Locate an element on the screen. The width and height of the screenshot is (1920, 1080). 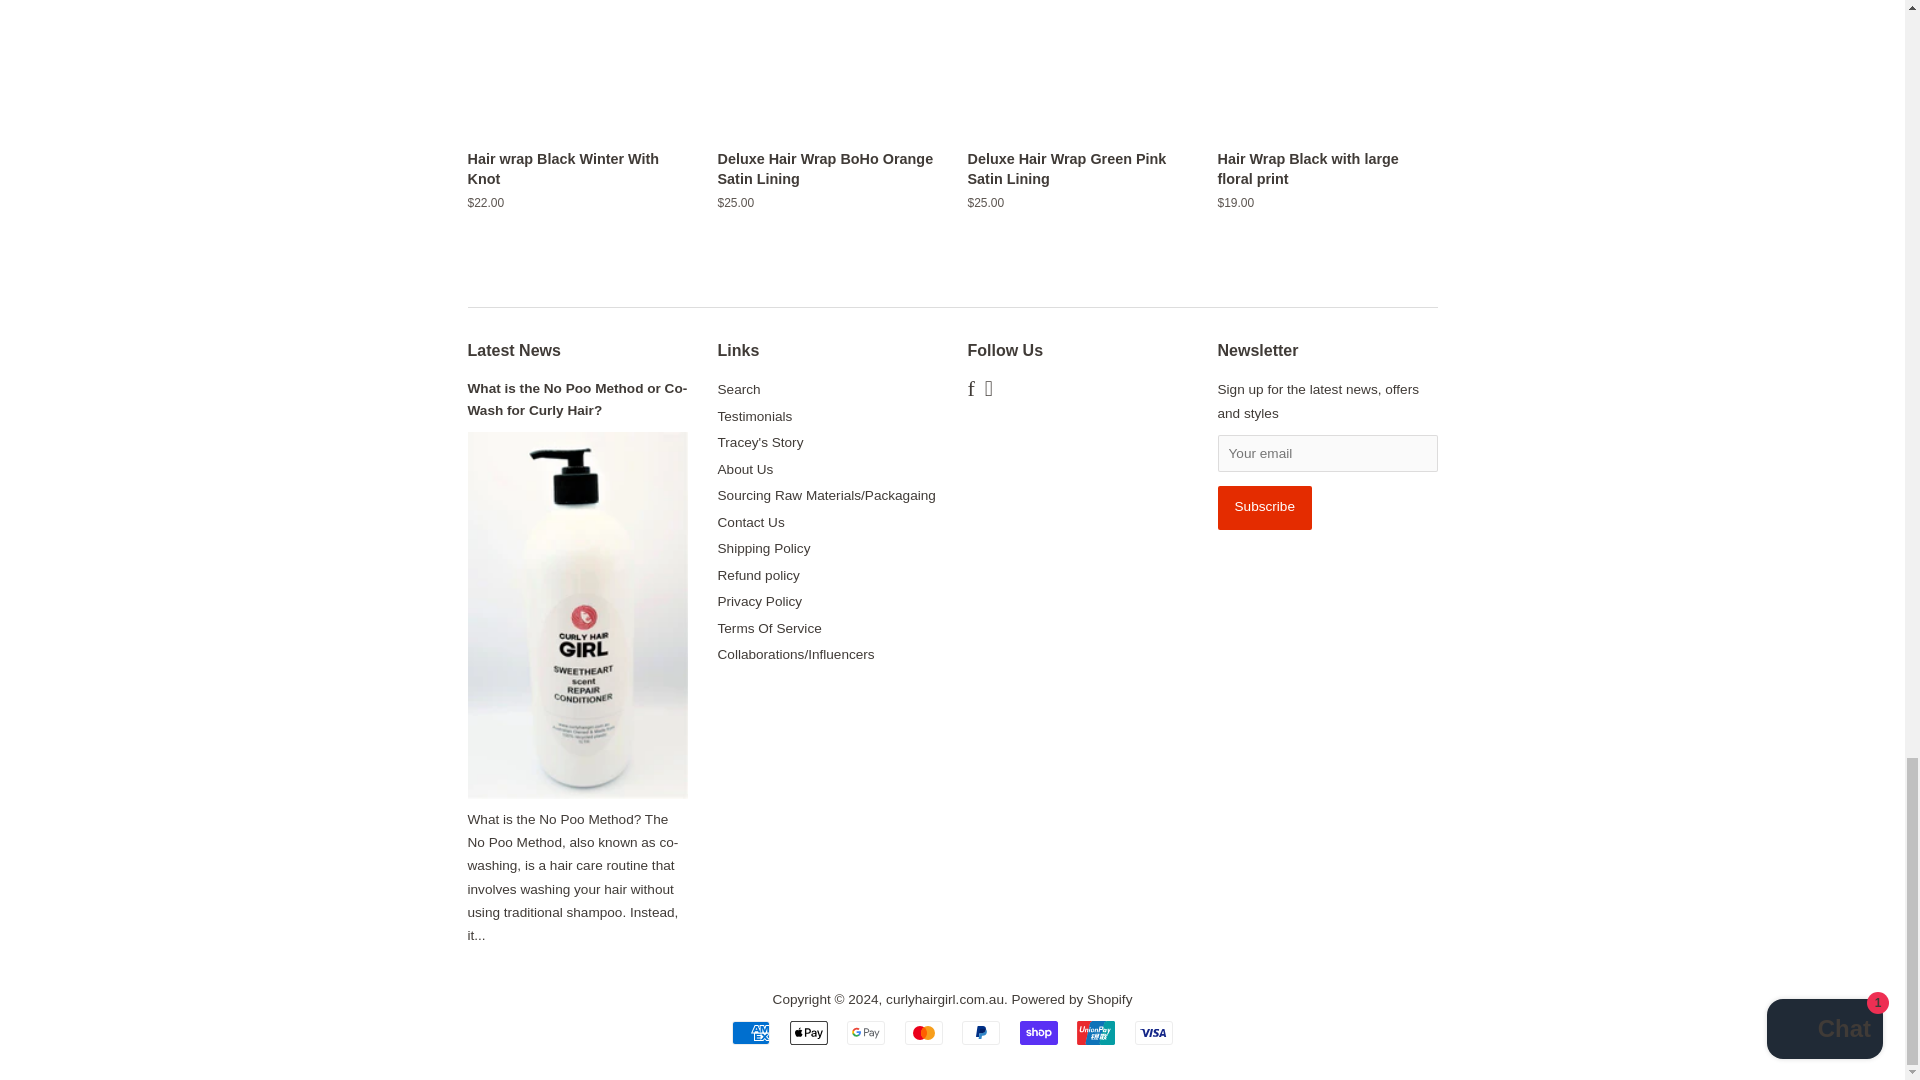
Google Pay is located at coordinates (866, 1032).